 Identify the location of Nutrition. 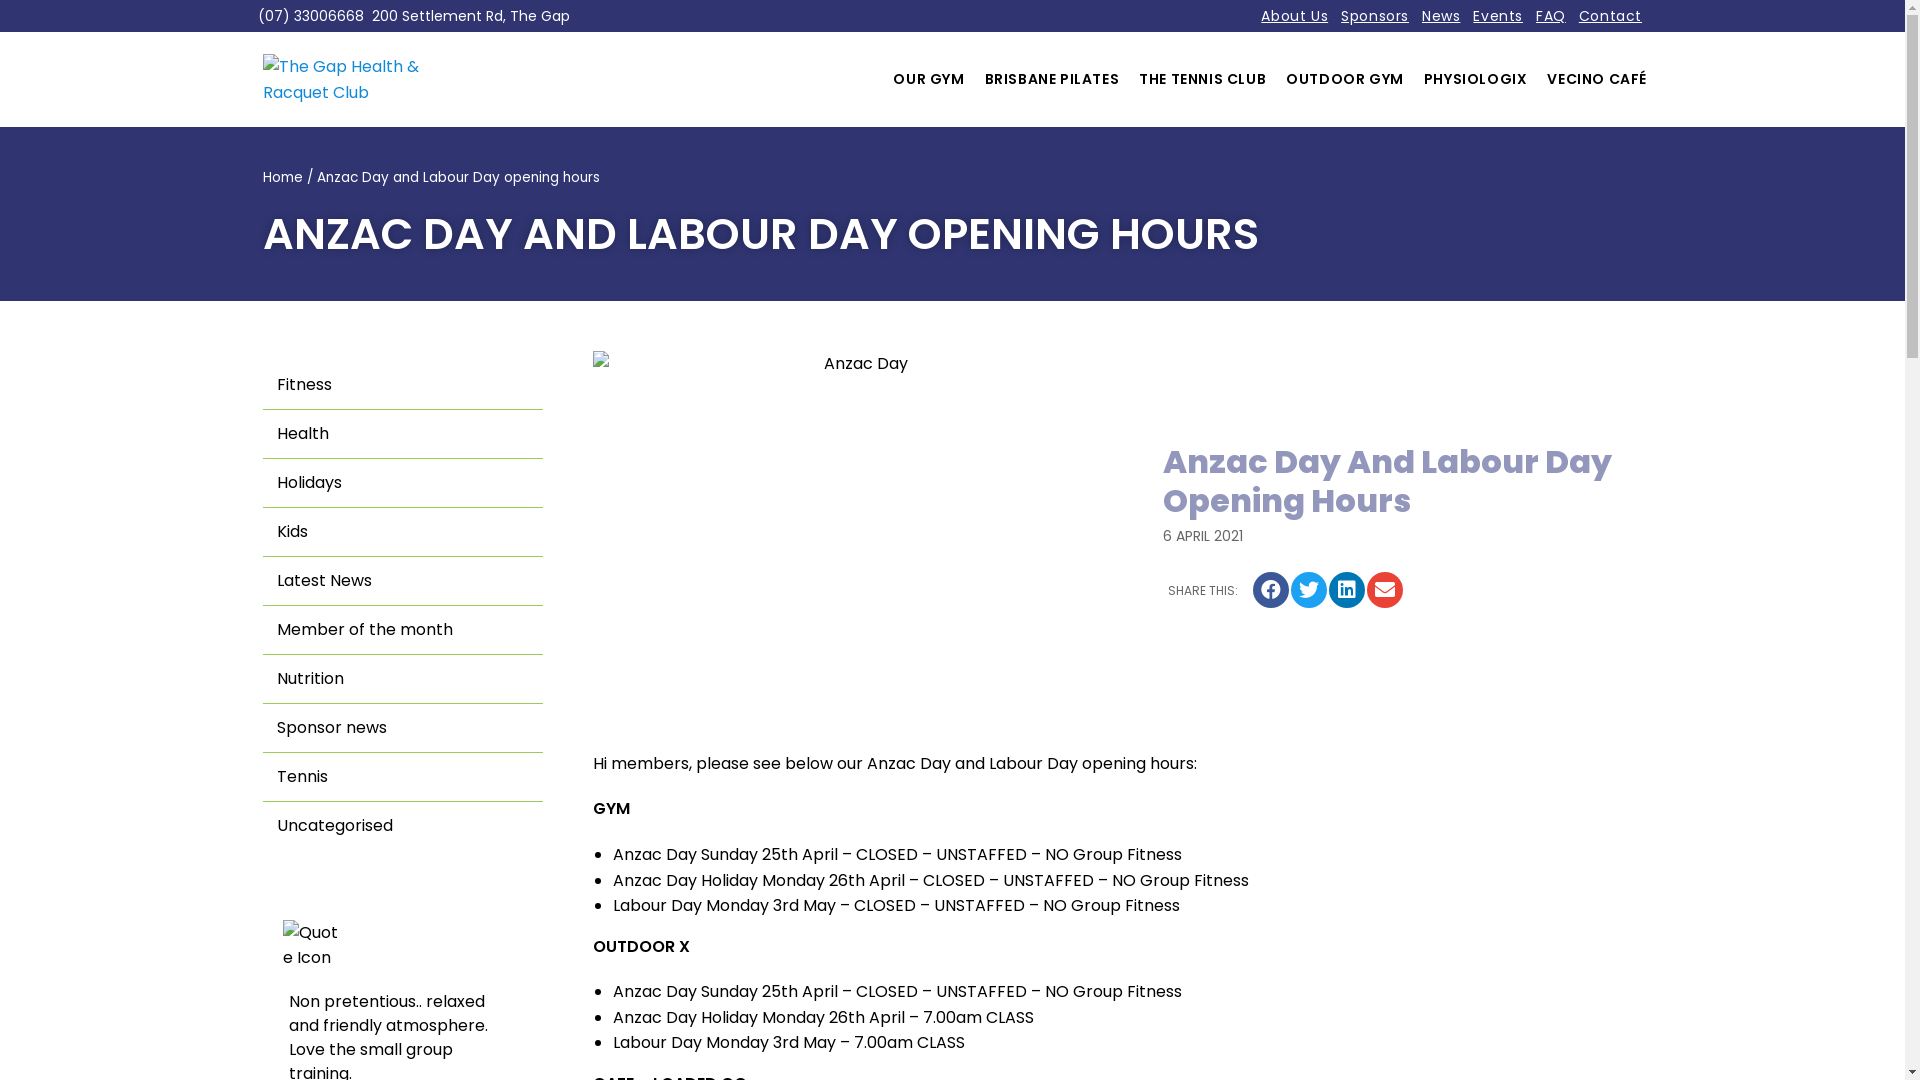
(403, 680).